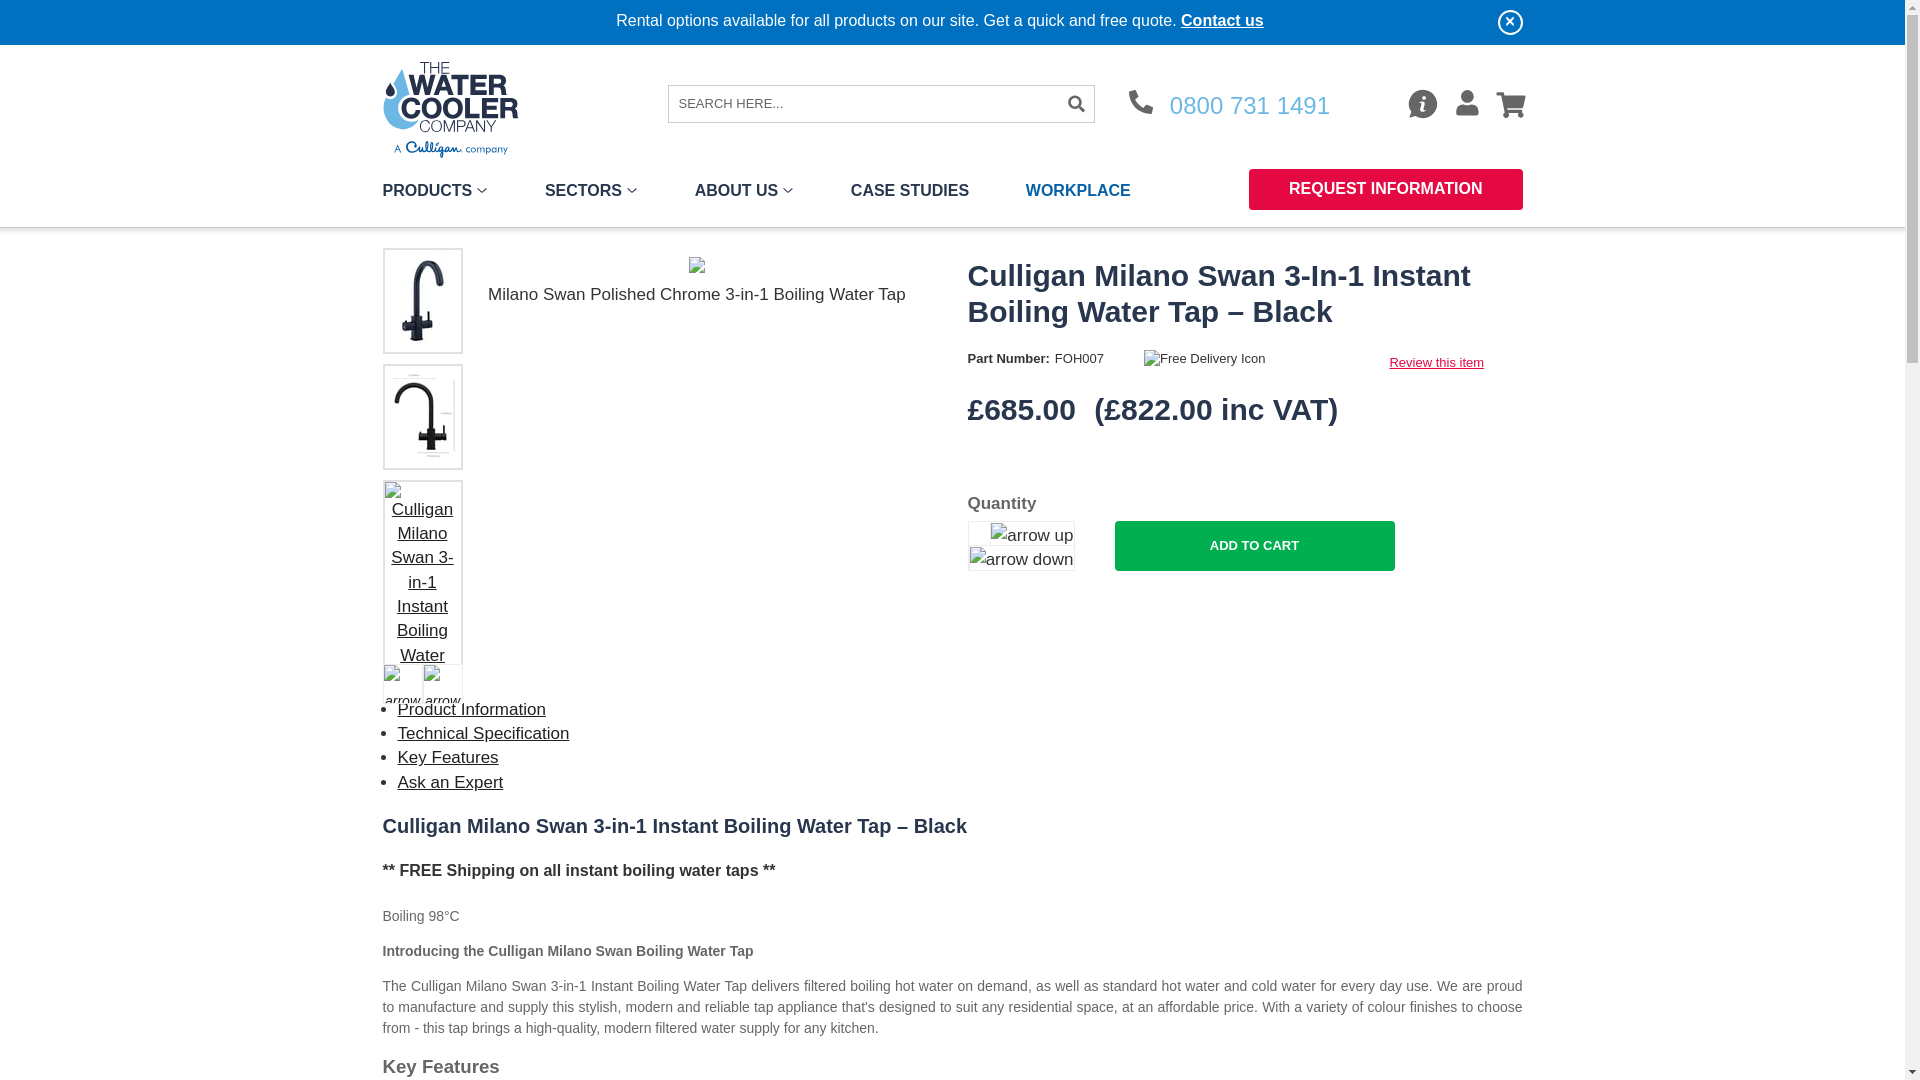  Describe the element at coordinates (458, 108) in the screenshot. I see `home` at that location.